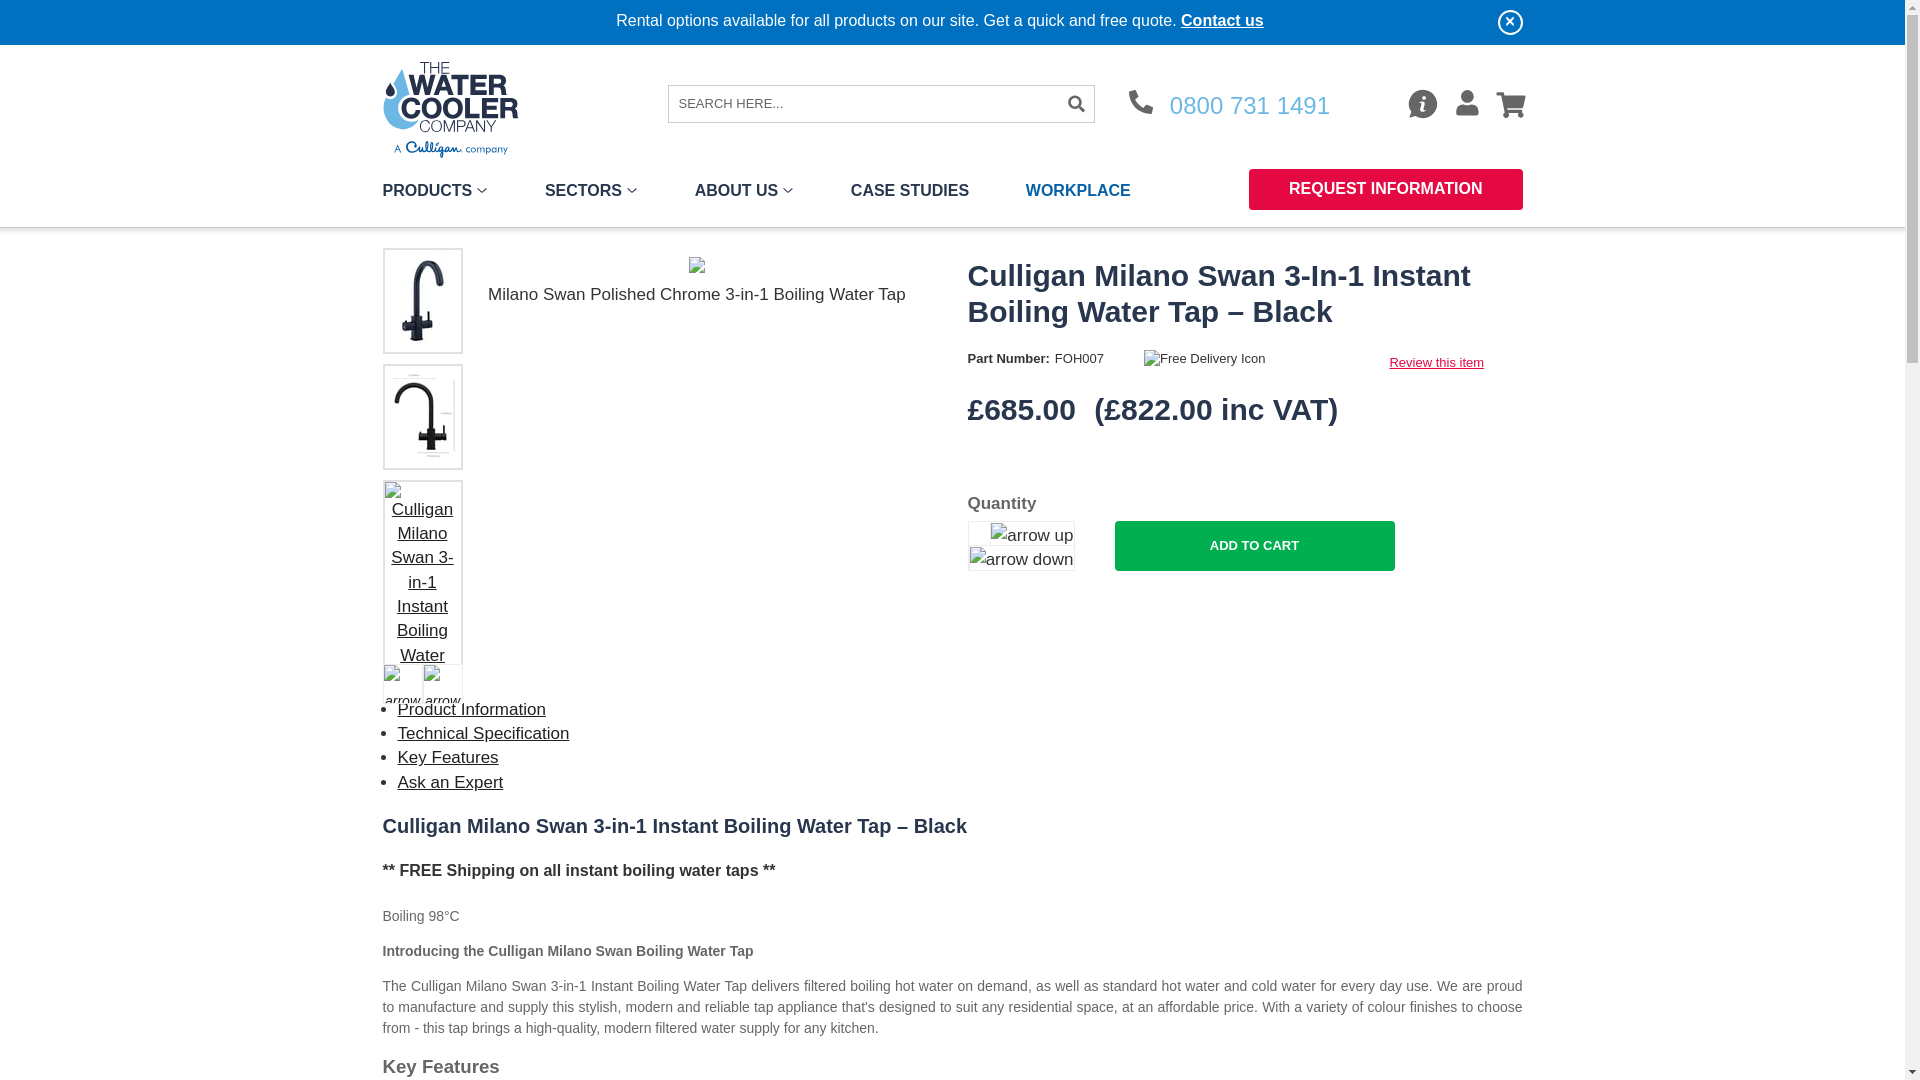  Describe the element at coordinates (458, 108) in the screenshot. I see `home` at that location.